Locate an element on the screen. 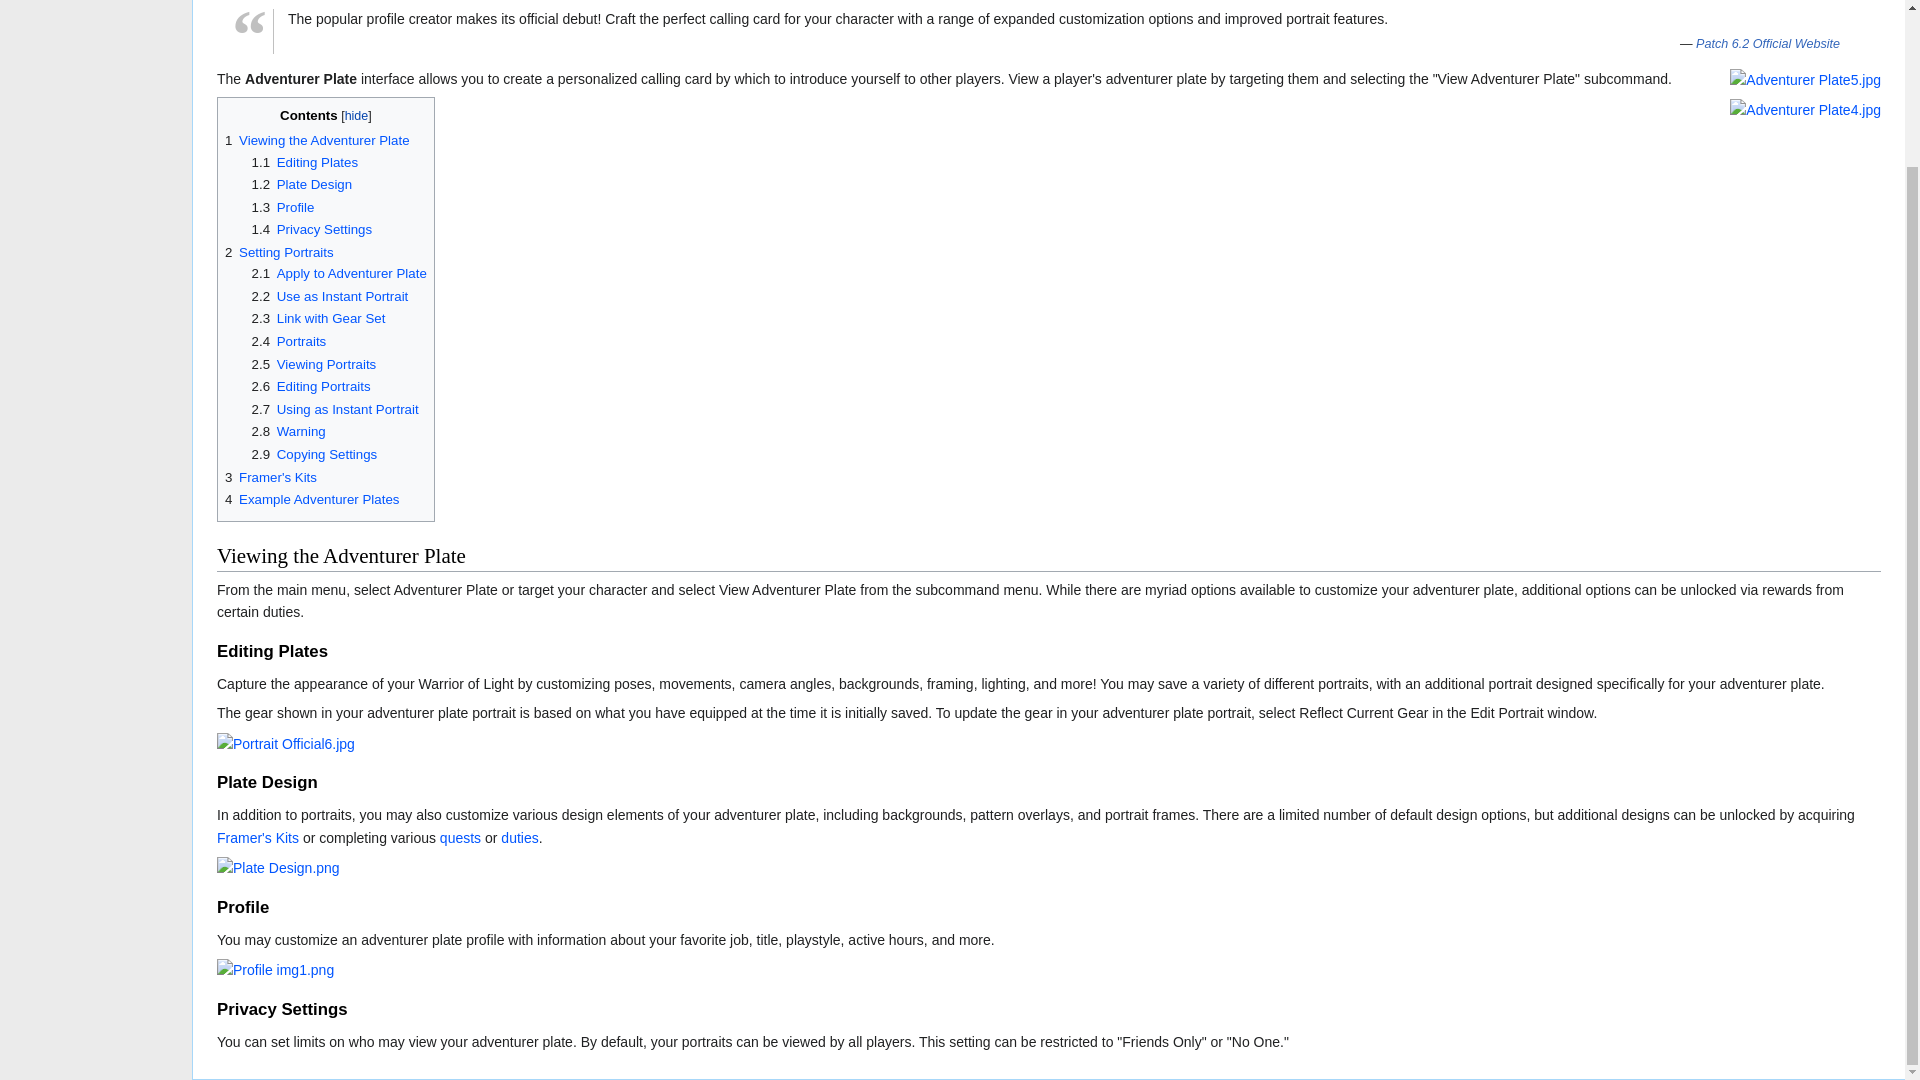  Framer's Kits is located at coordinates (258, 838).